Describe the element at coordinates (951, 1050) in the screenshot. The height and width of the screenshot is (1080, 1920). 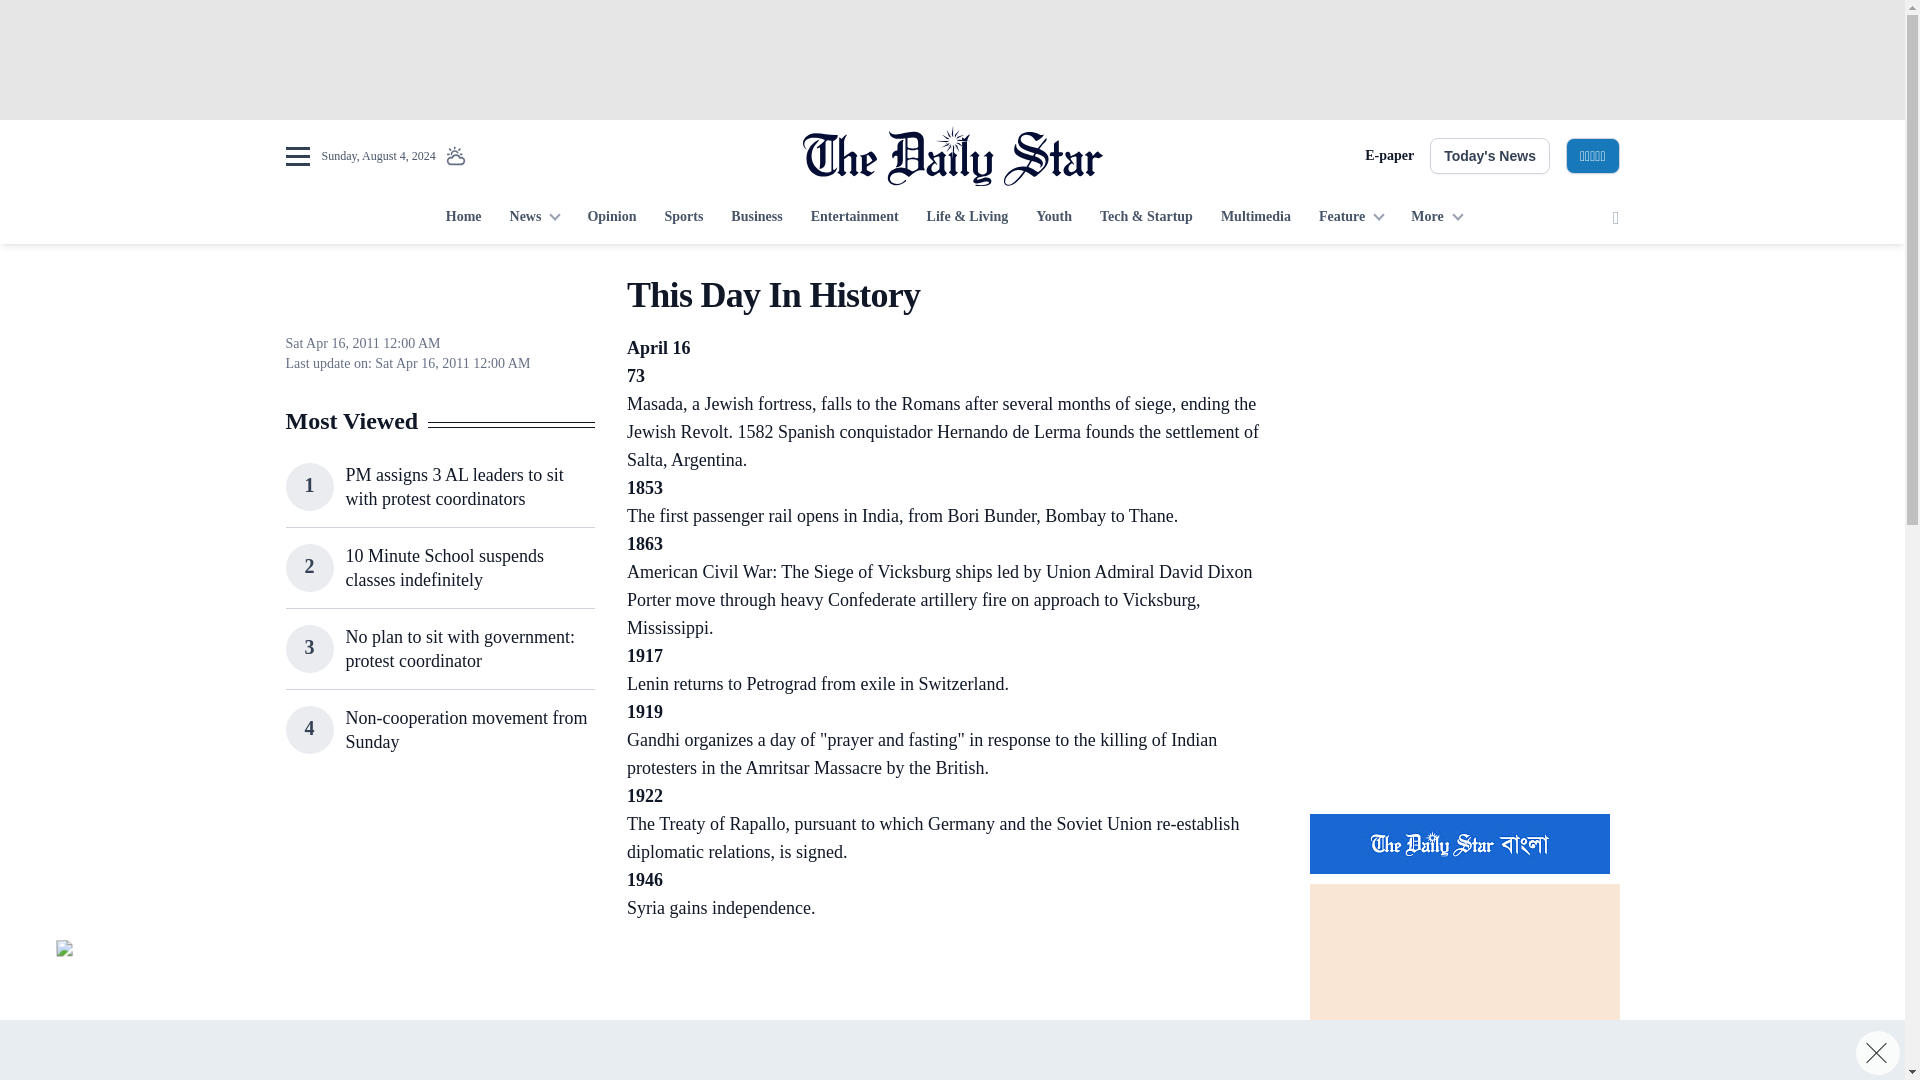
I see `3rd party ad content` at that location.